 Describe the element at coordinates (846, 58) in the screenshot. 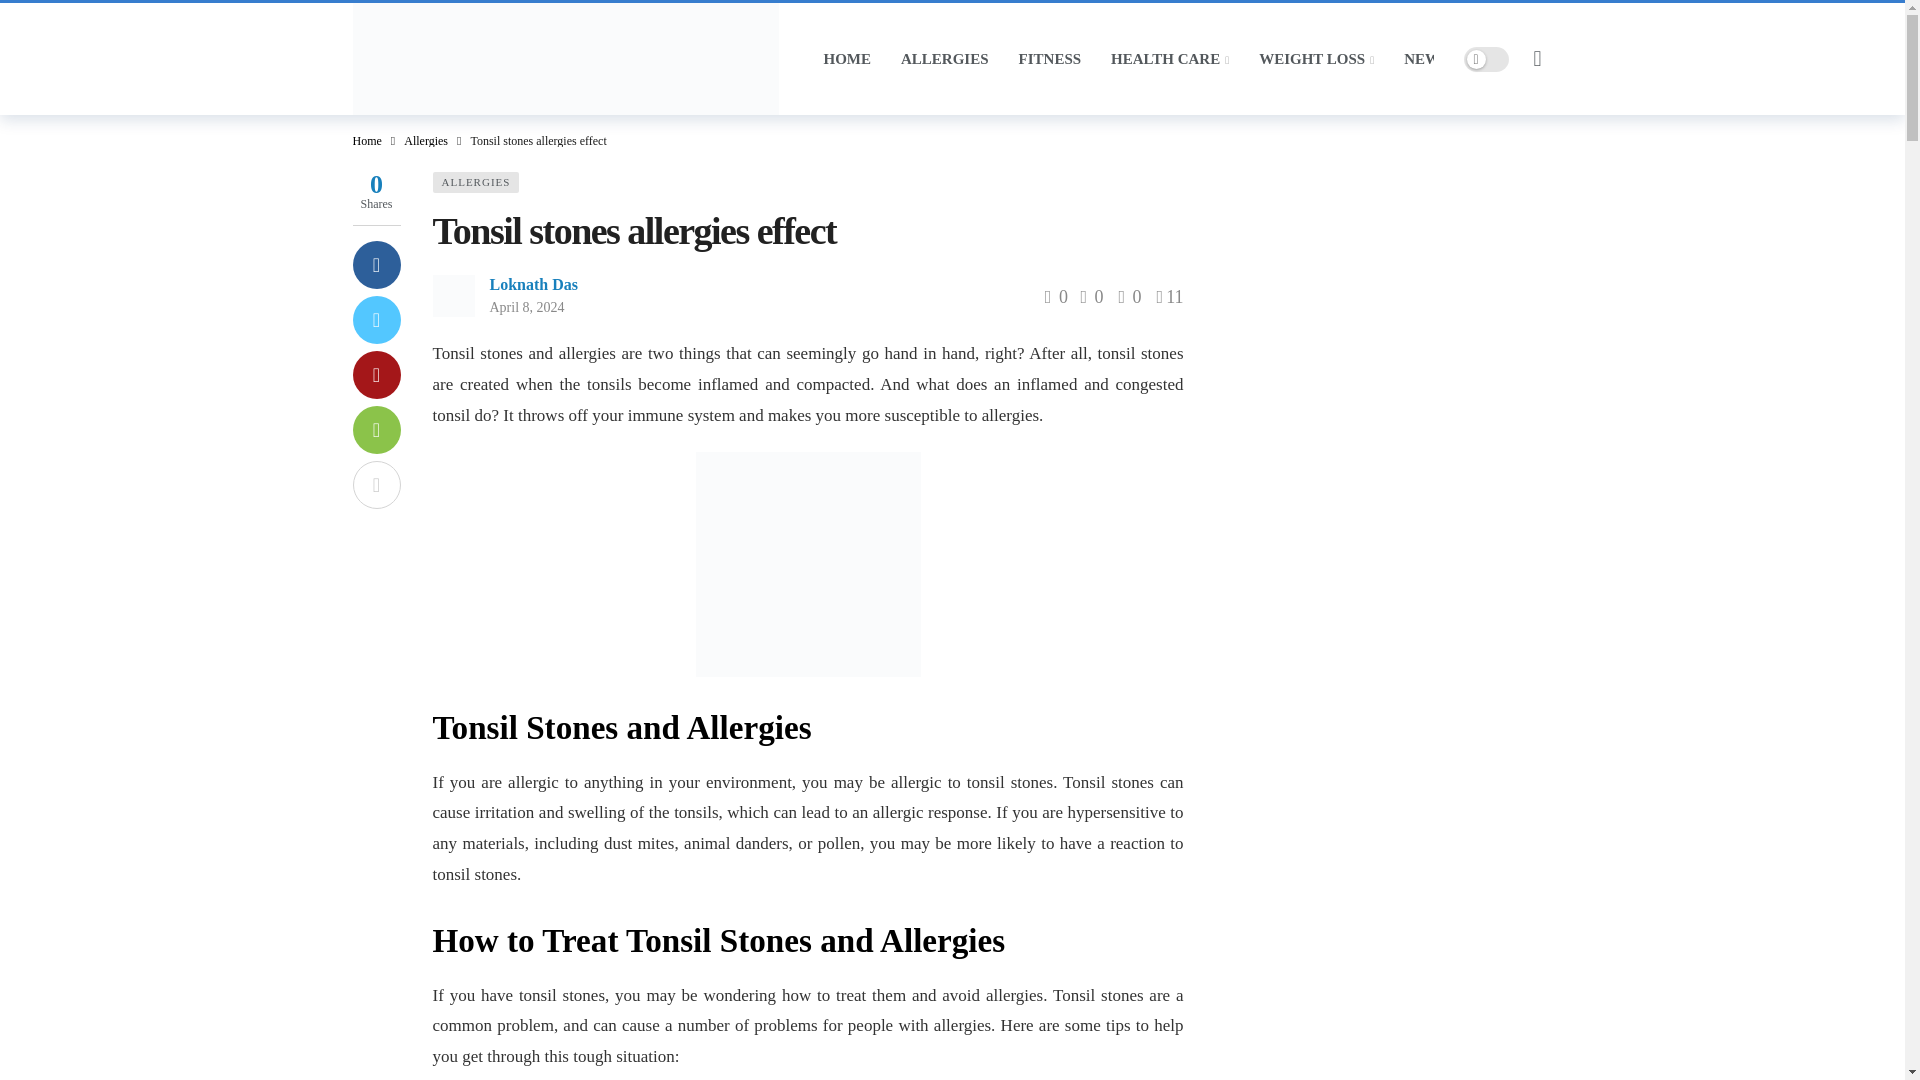

I see `HOME` at that location.